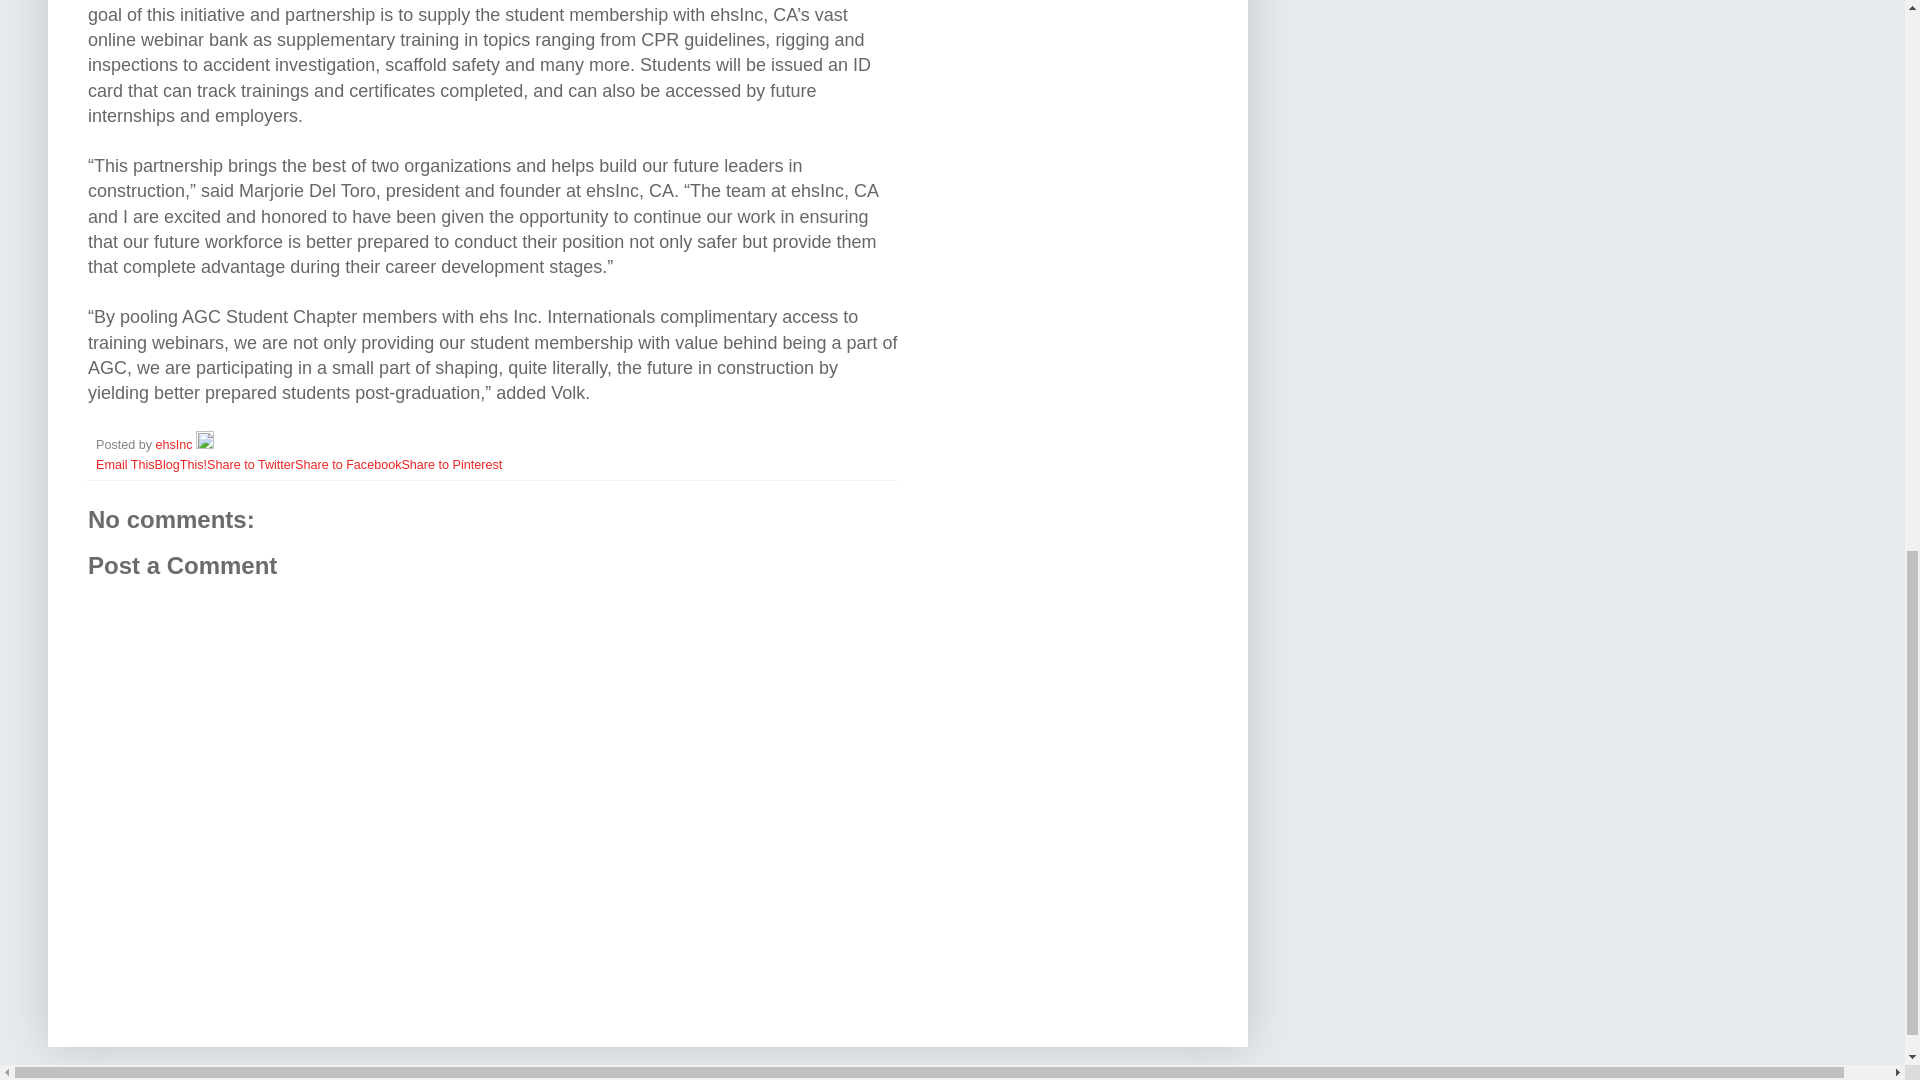  I want to click on Email This, so click(126, 464).